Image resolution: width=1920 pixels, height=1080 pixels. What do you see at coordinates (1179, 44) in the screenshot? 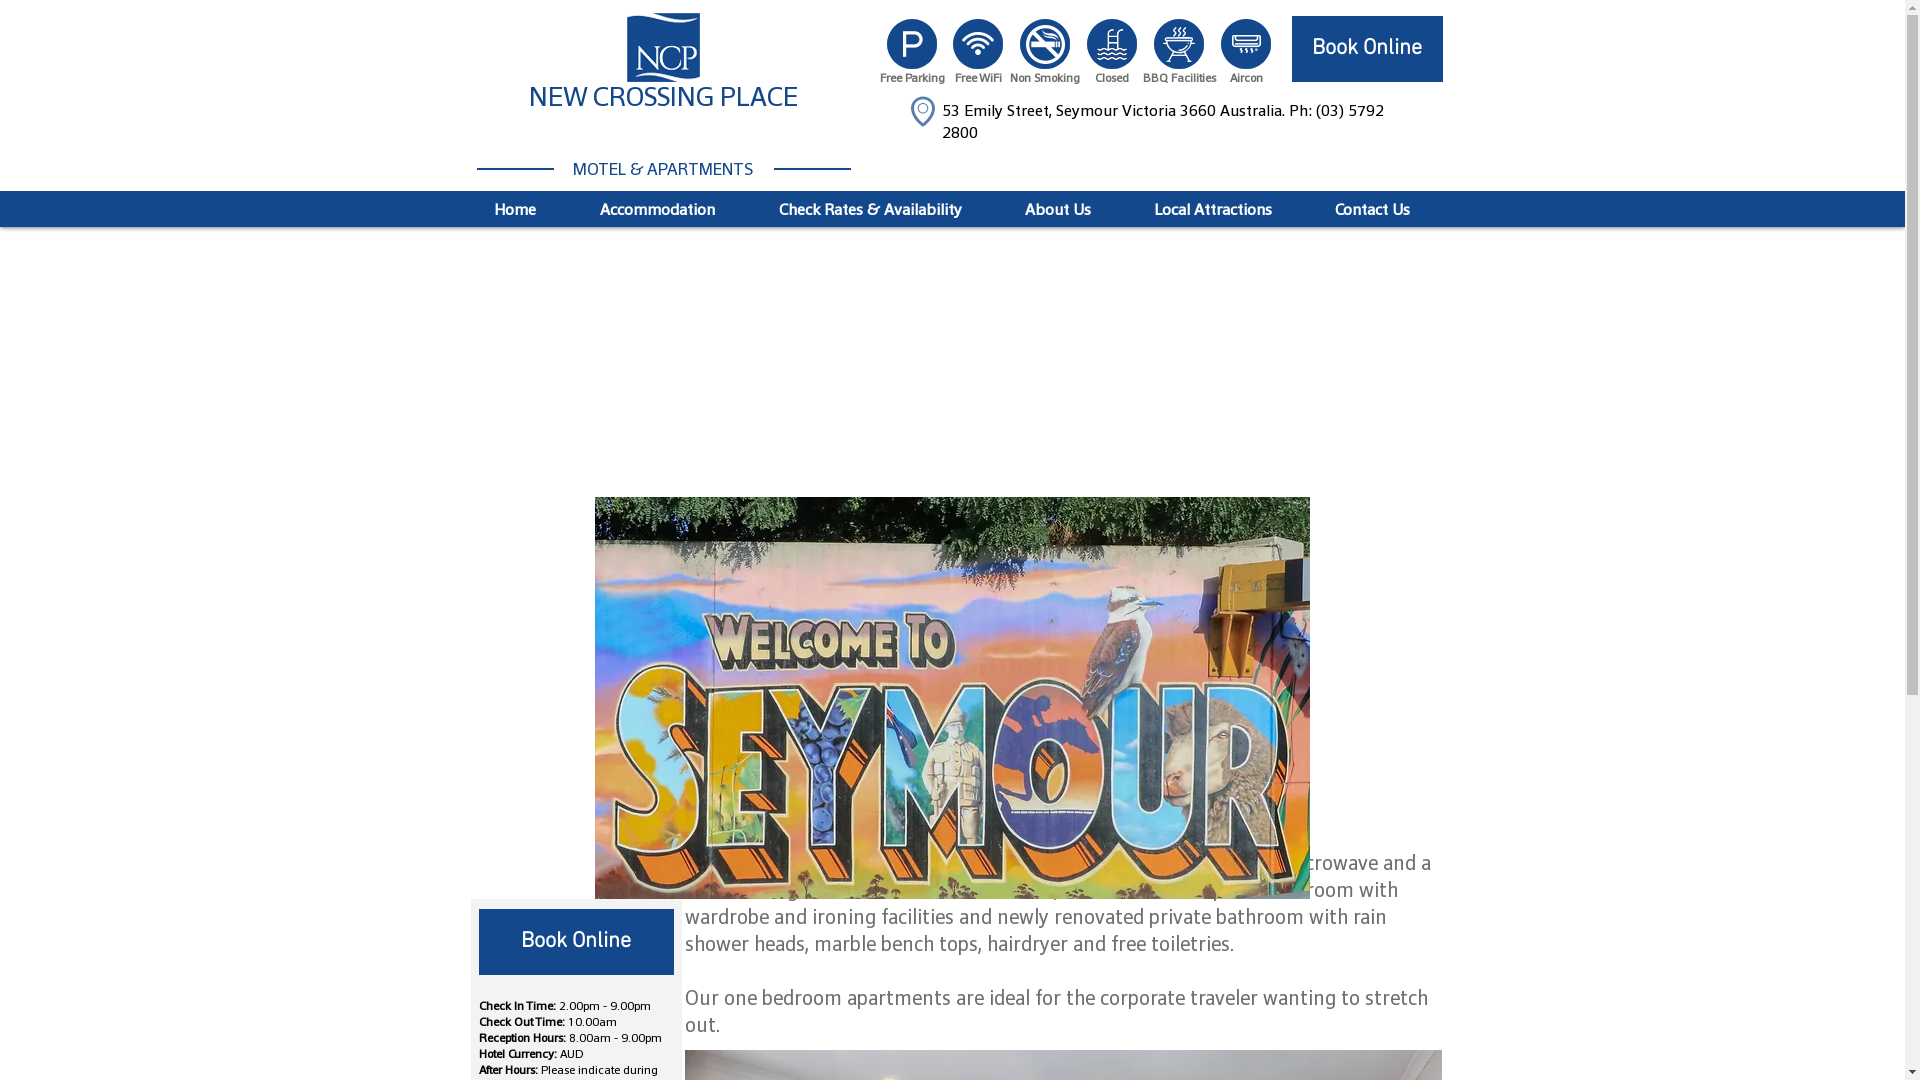
I see `icon_bbq-w.png` at bounding box center [1179, 44].